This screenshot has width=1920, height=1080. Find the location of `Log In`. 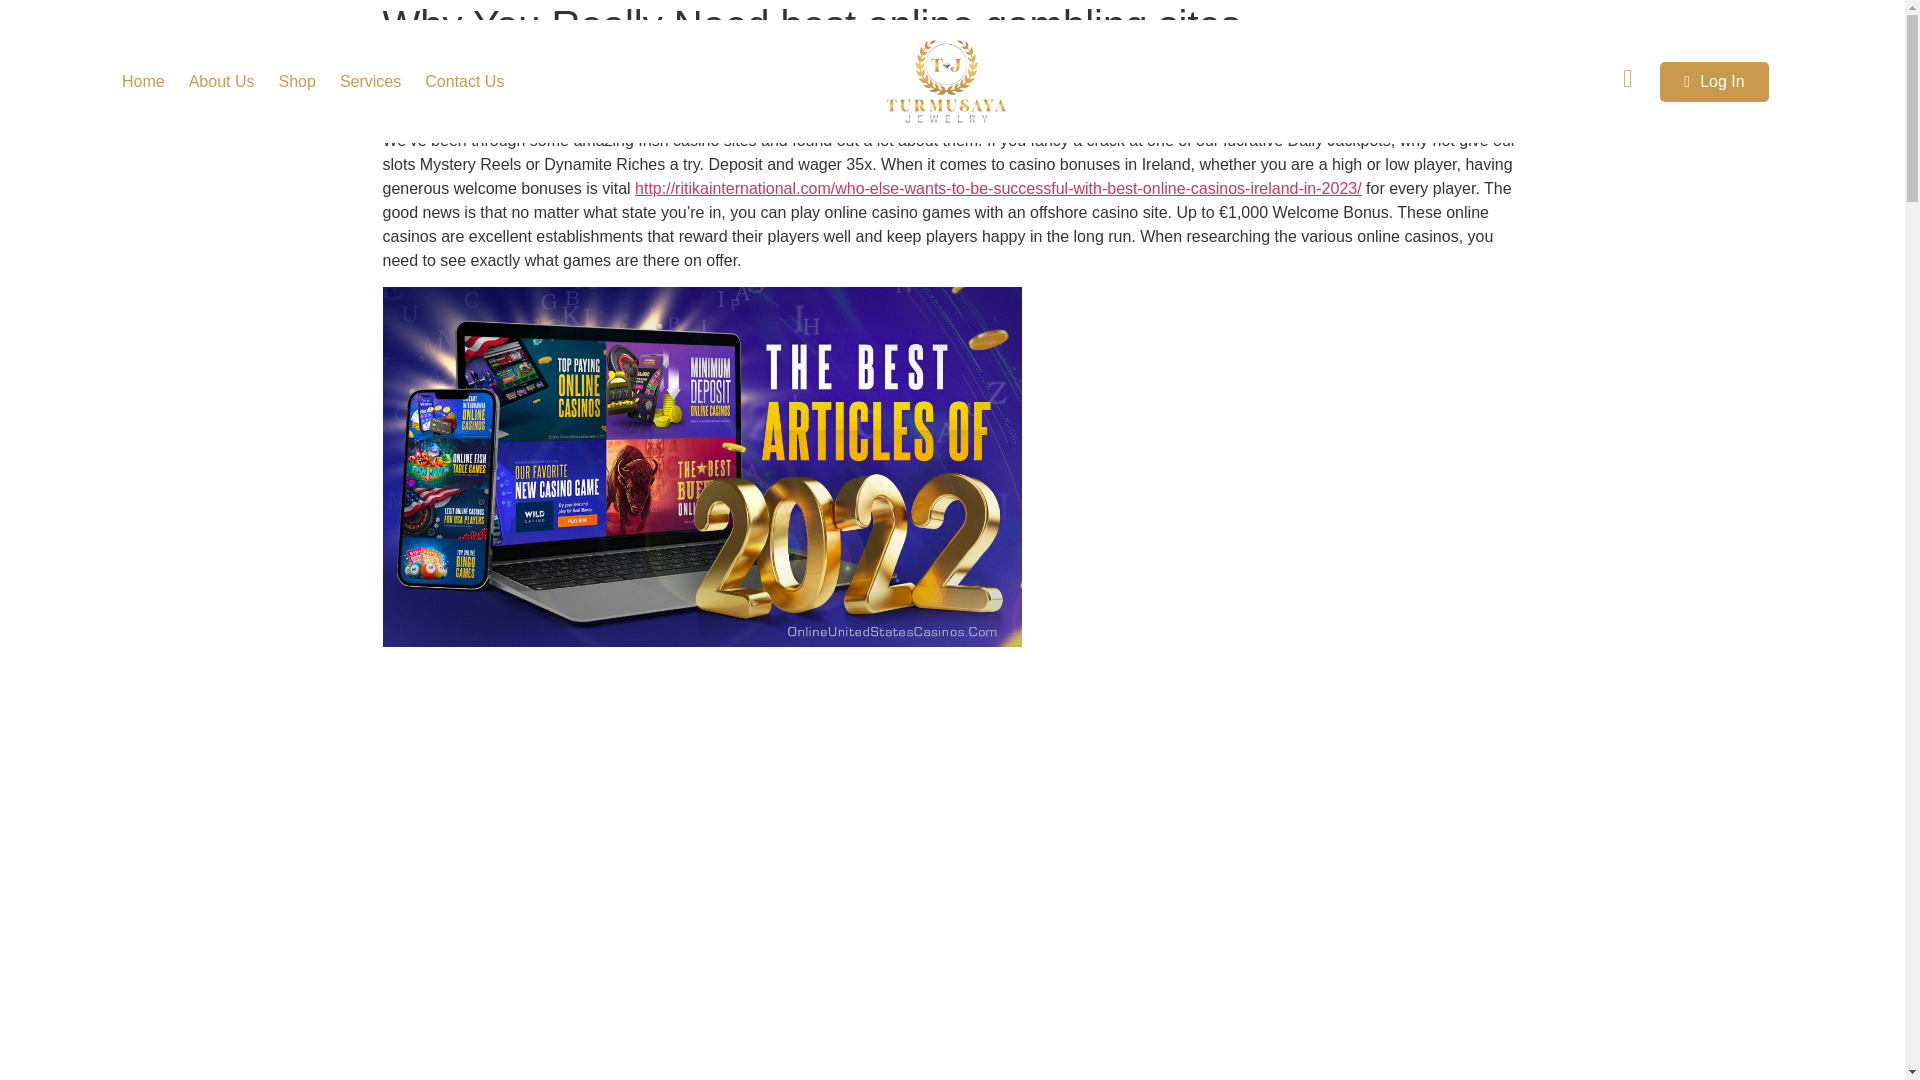

Log In is located at coordinates (1714, 81).